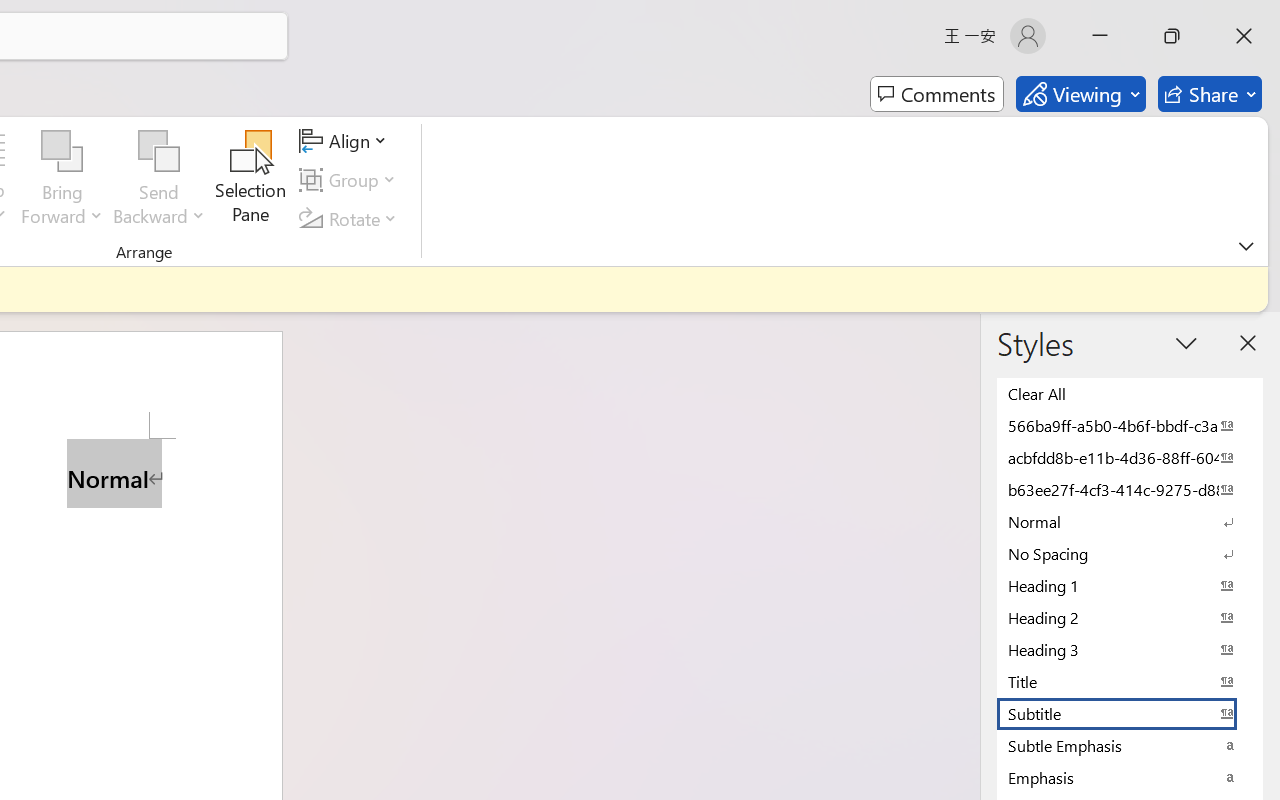 This screenshot has height=800, width=1280. What do you see at coordinates (1130, 393) in the screenshot?
I see `Clear All` at bounding box center [1130, 393].